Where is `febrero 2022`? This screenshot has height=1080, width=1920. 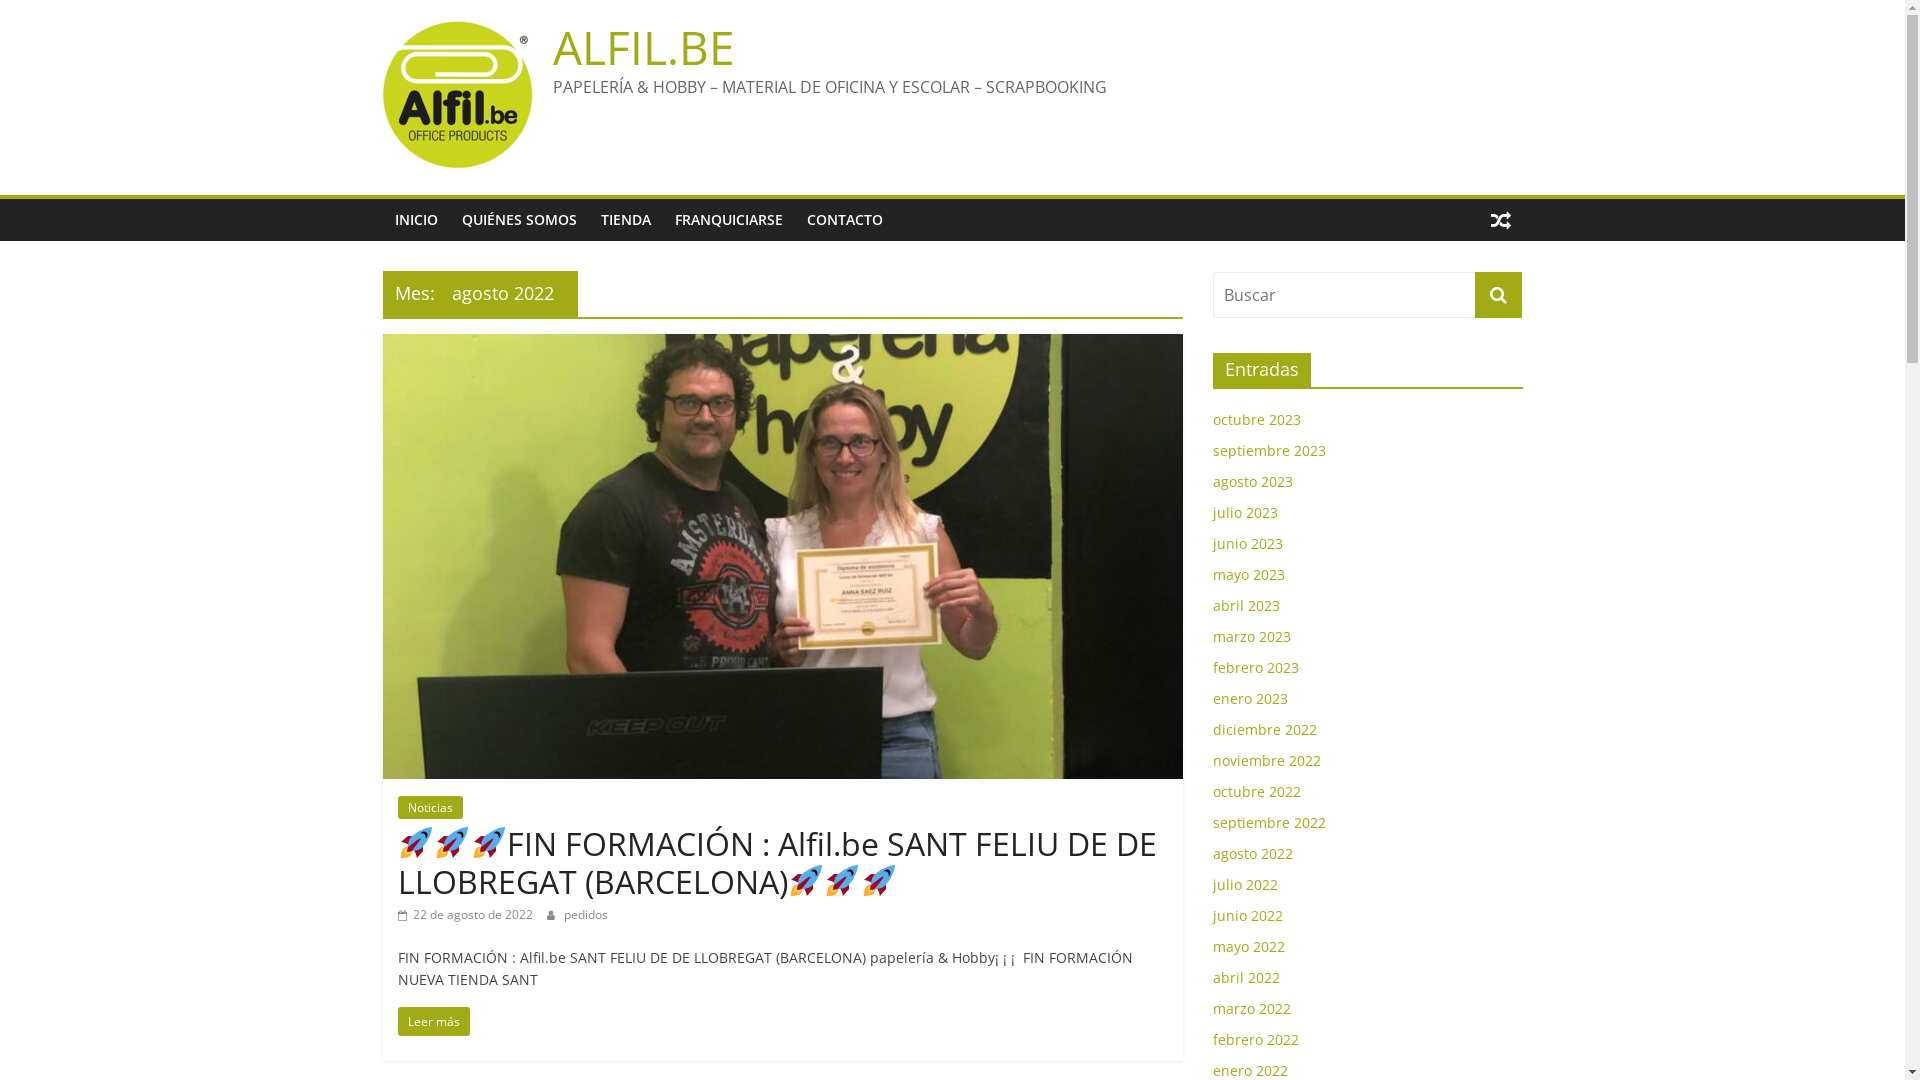 febrero 2022 is located at coordinates (1255, 1040).